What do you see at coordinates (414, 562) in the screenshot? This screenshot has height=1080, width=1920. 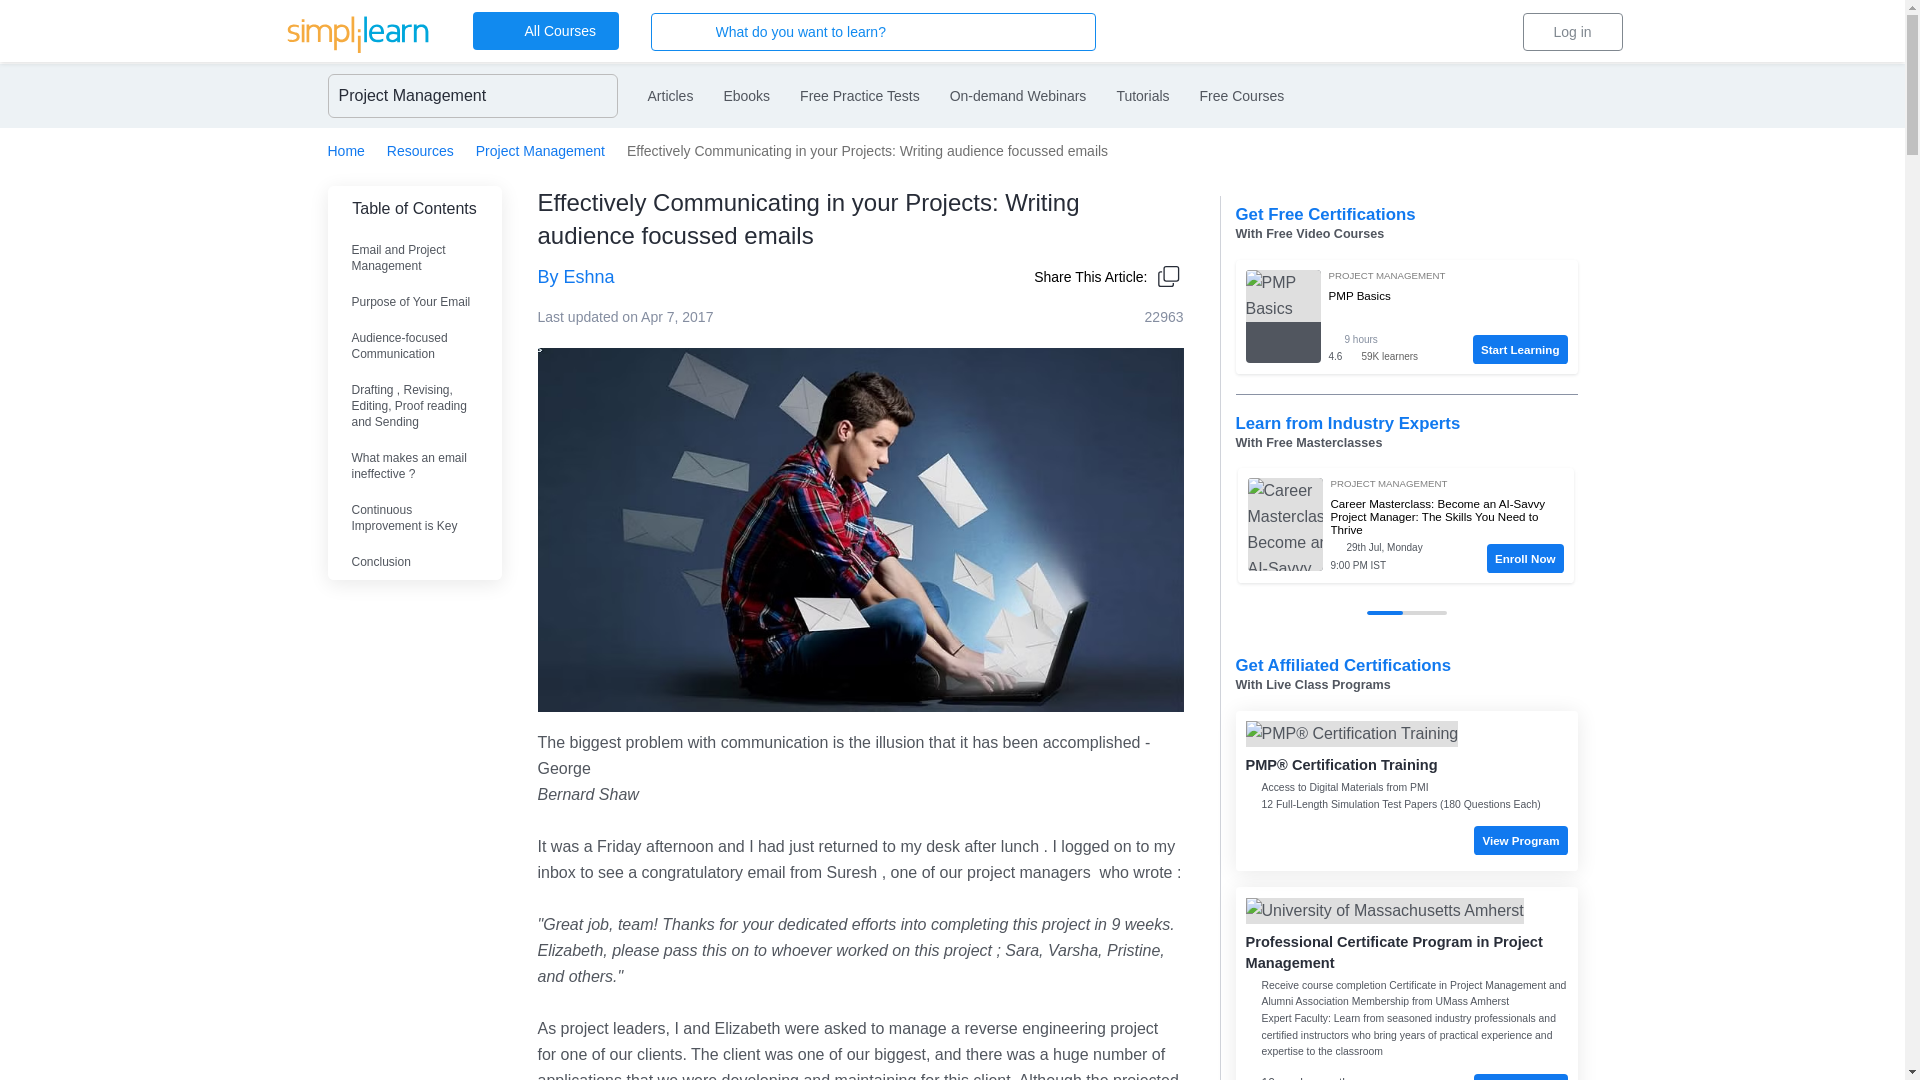 I see `Conclusion` at bounding box center [414, 562].